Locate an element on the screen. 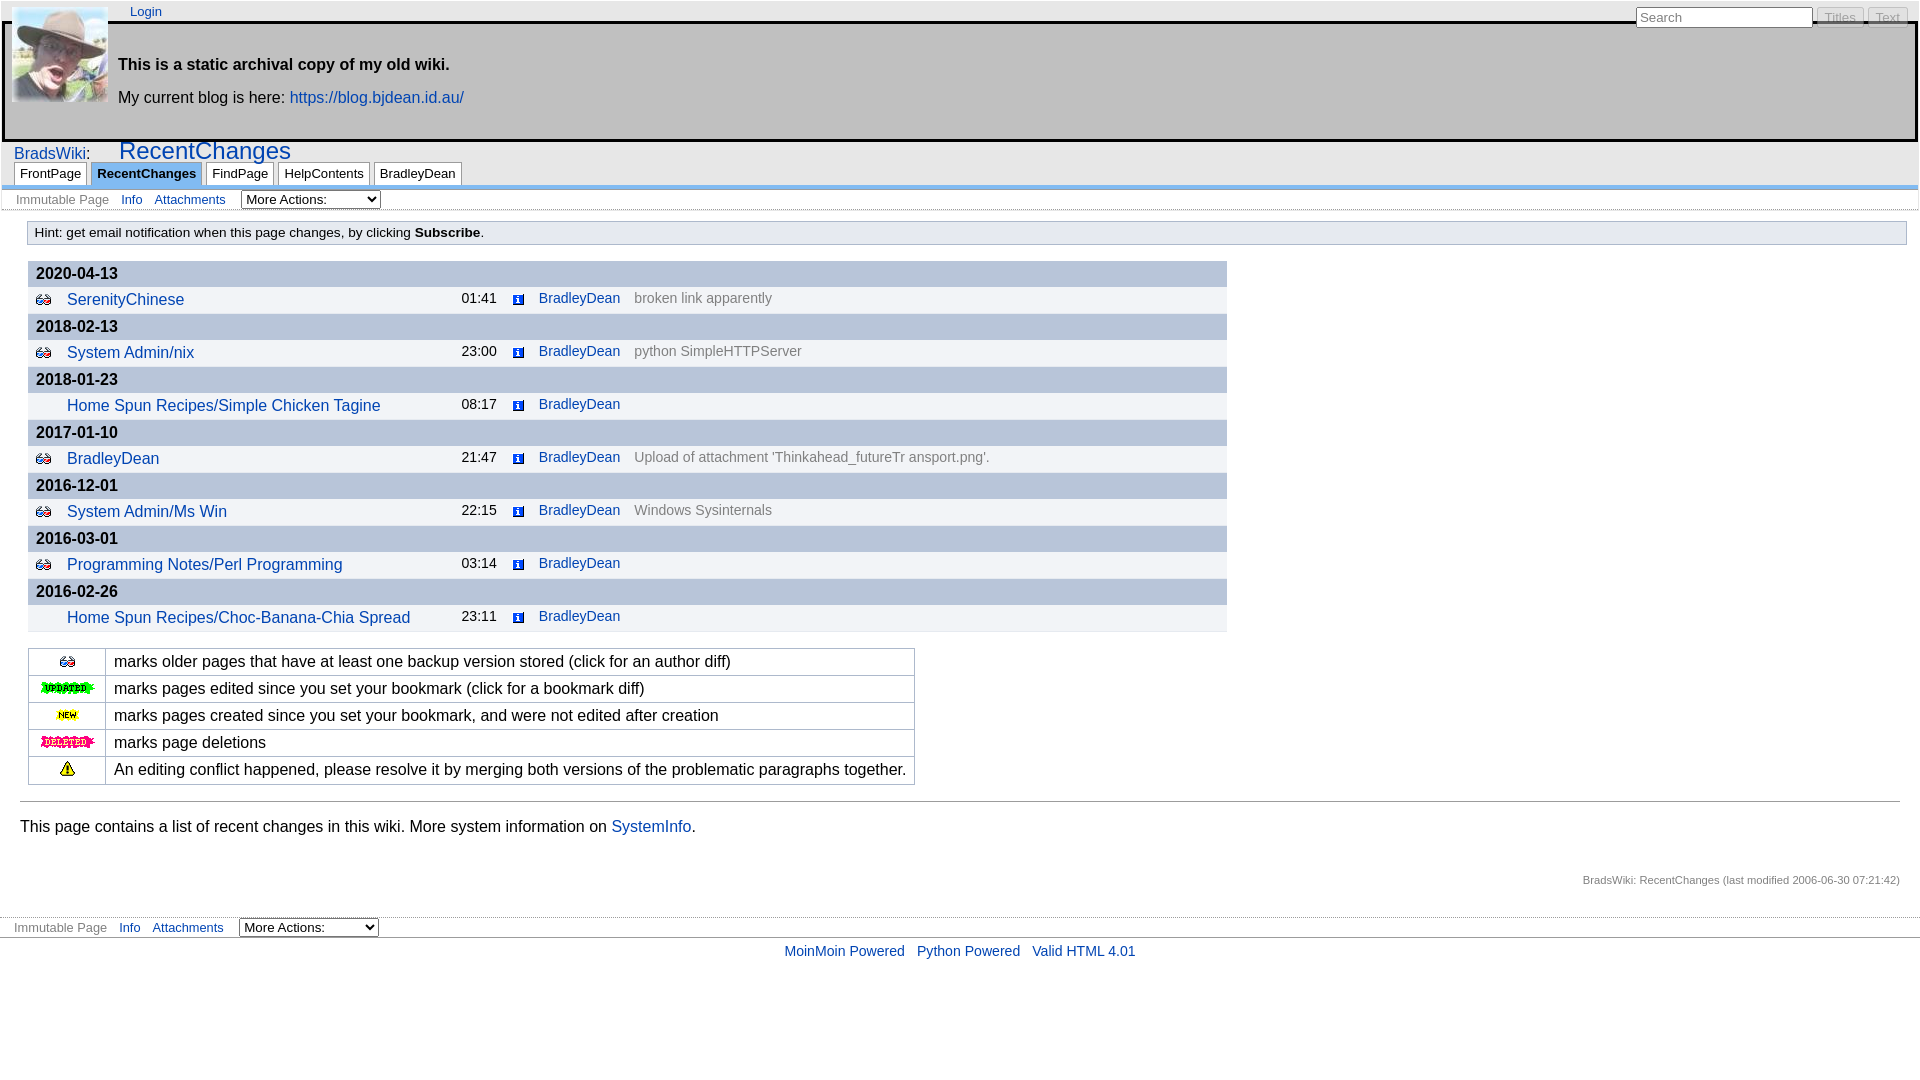  Info is located at coordinates (132, 200).